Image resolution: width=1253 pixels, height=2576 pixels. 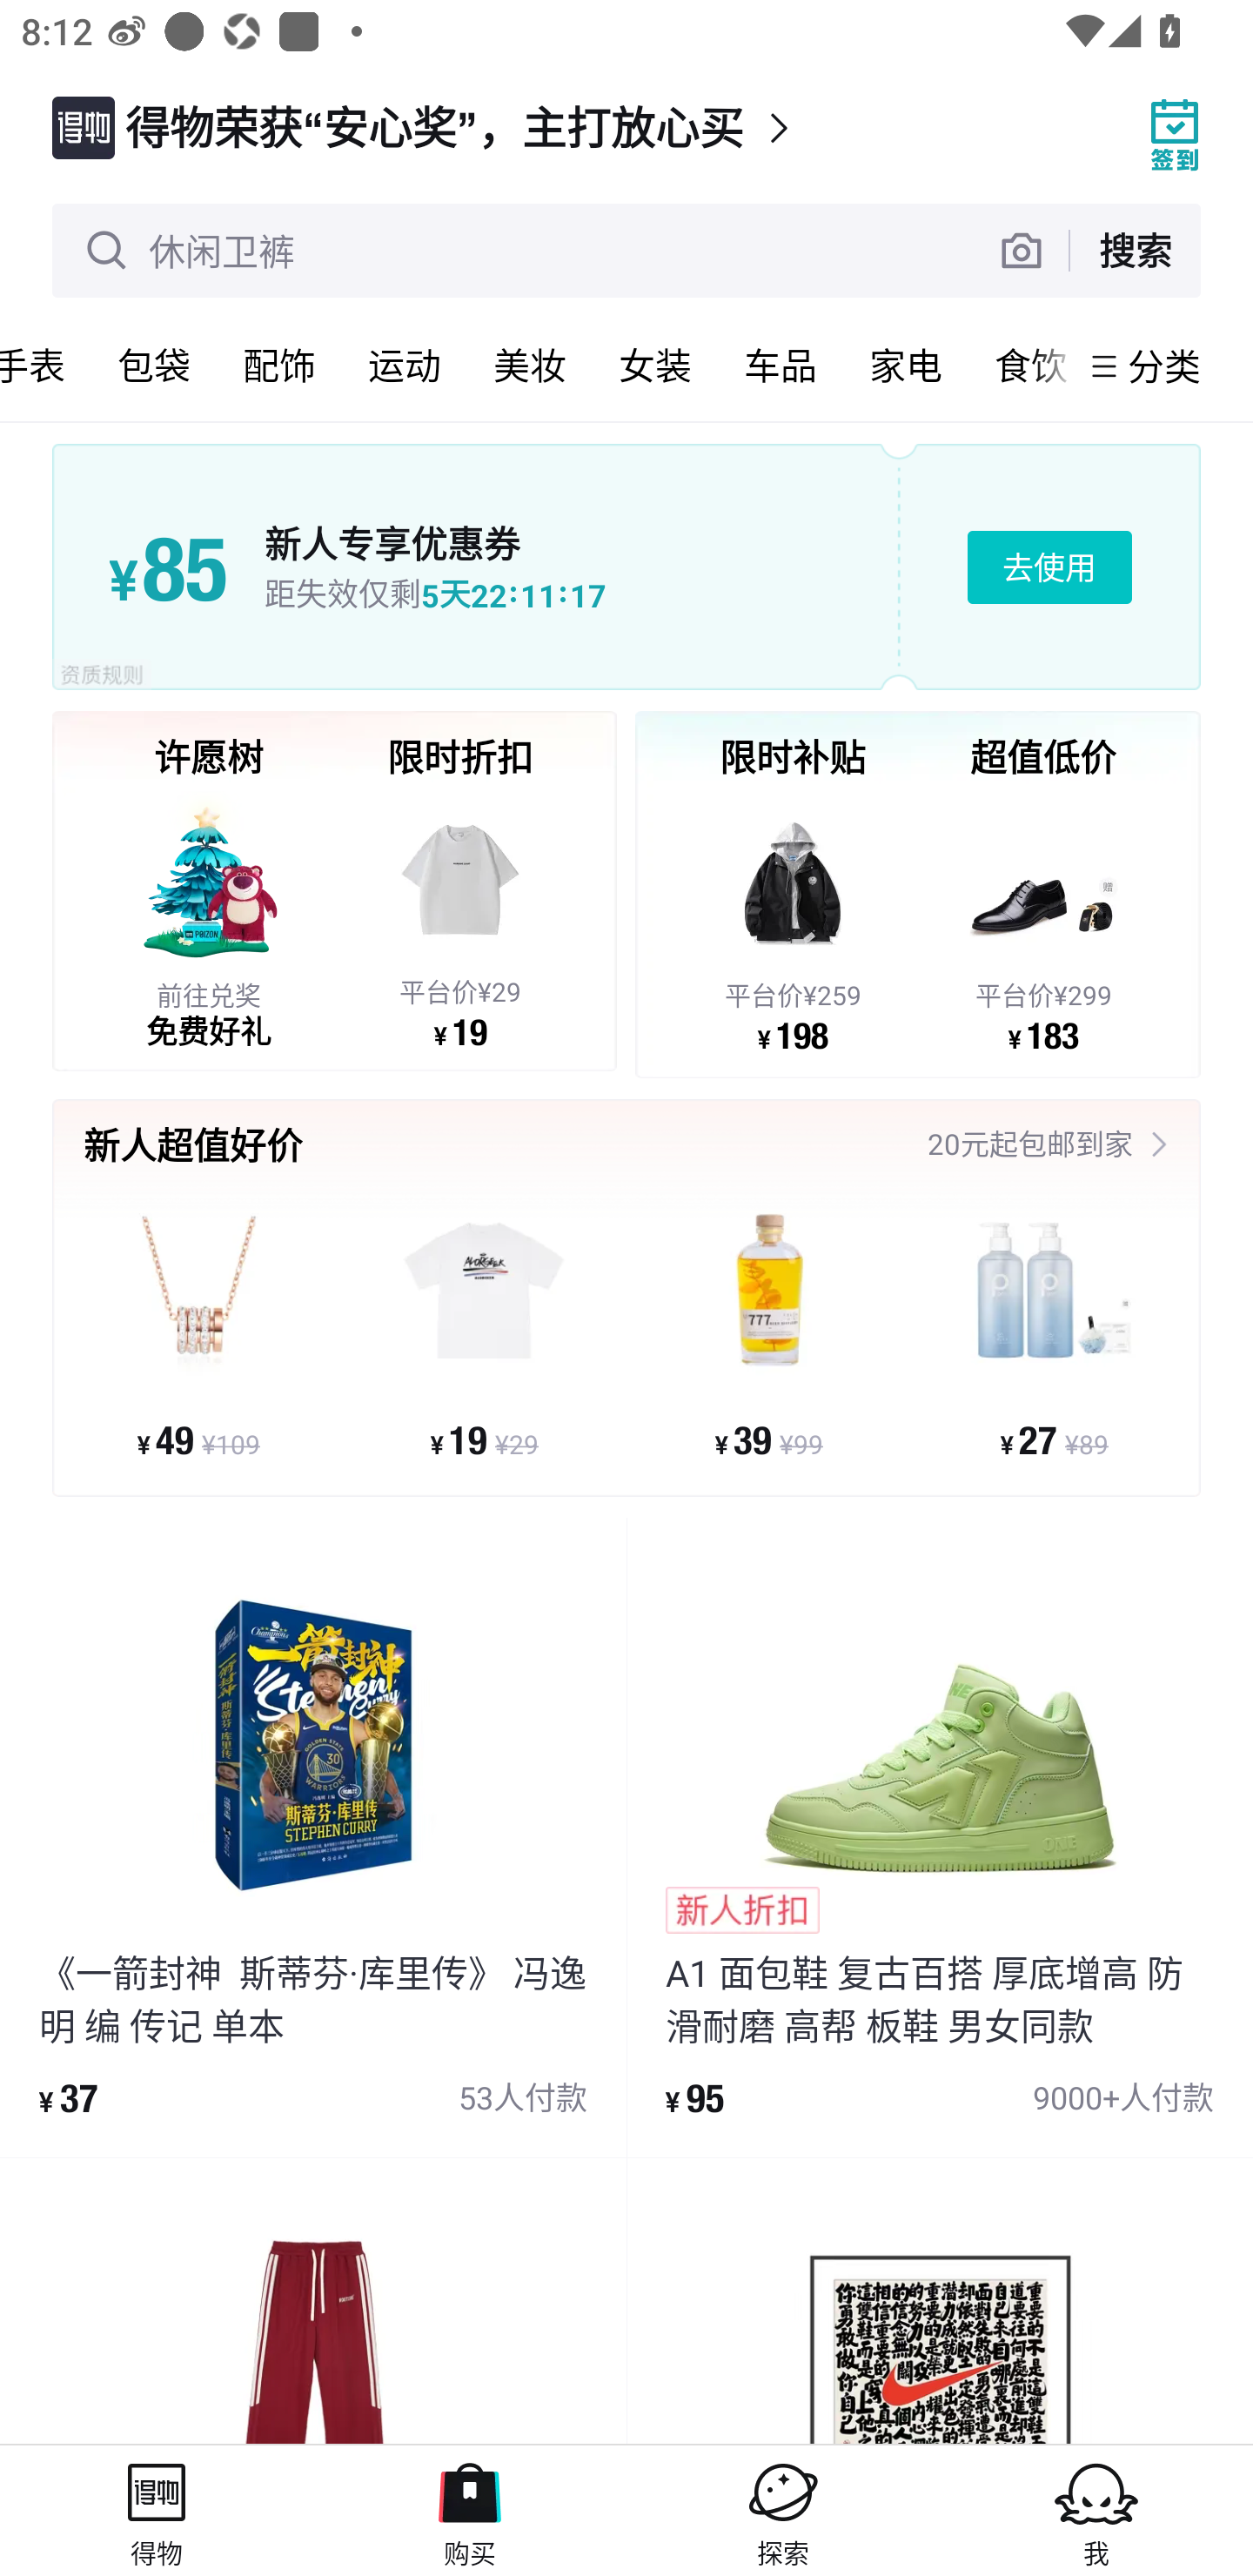 I want to click on ¥ 39 ¥99, so click(x=769, y=1335).